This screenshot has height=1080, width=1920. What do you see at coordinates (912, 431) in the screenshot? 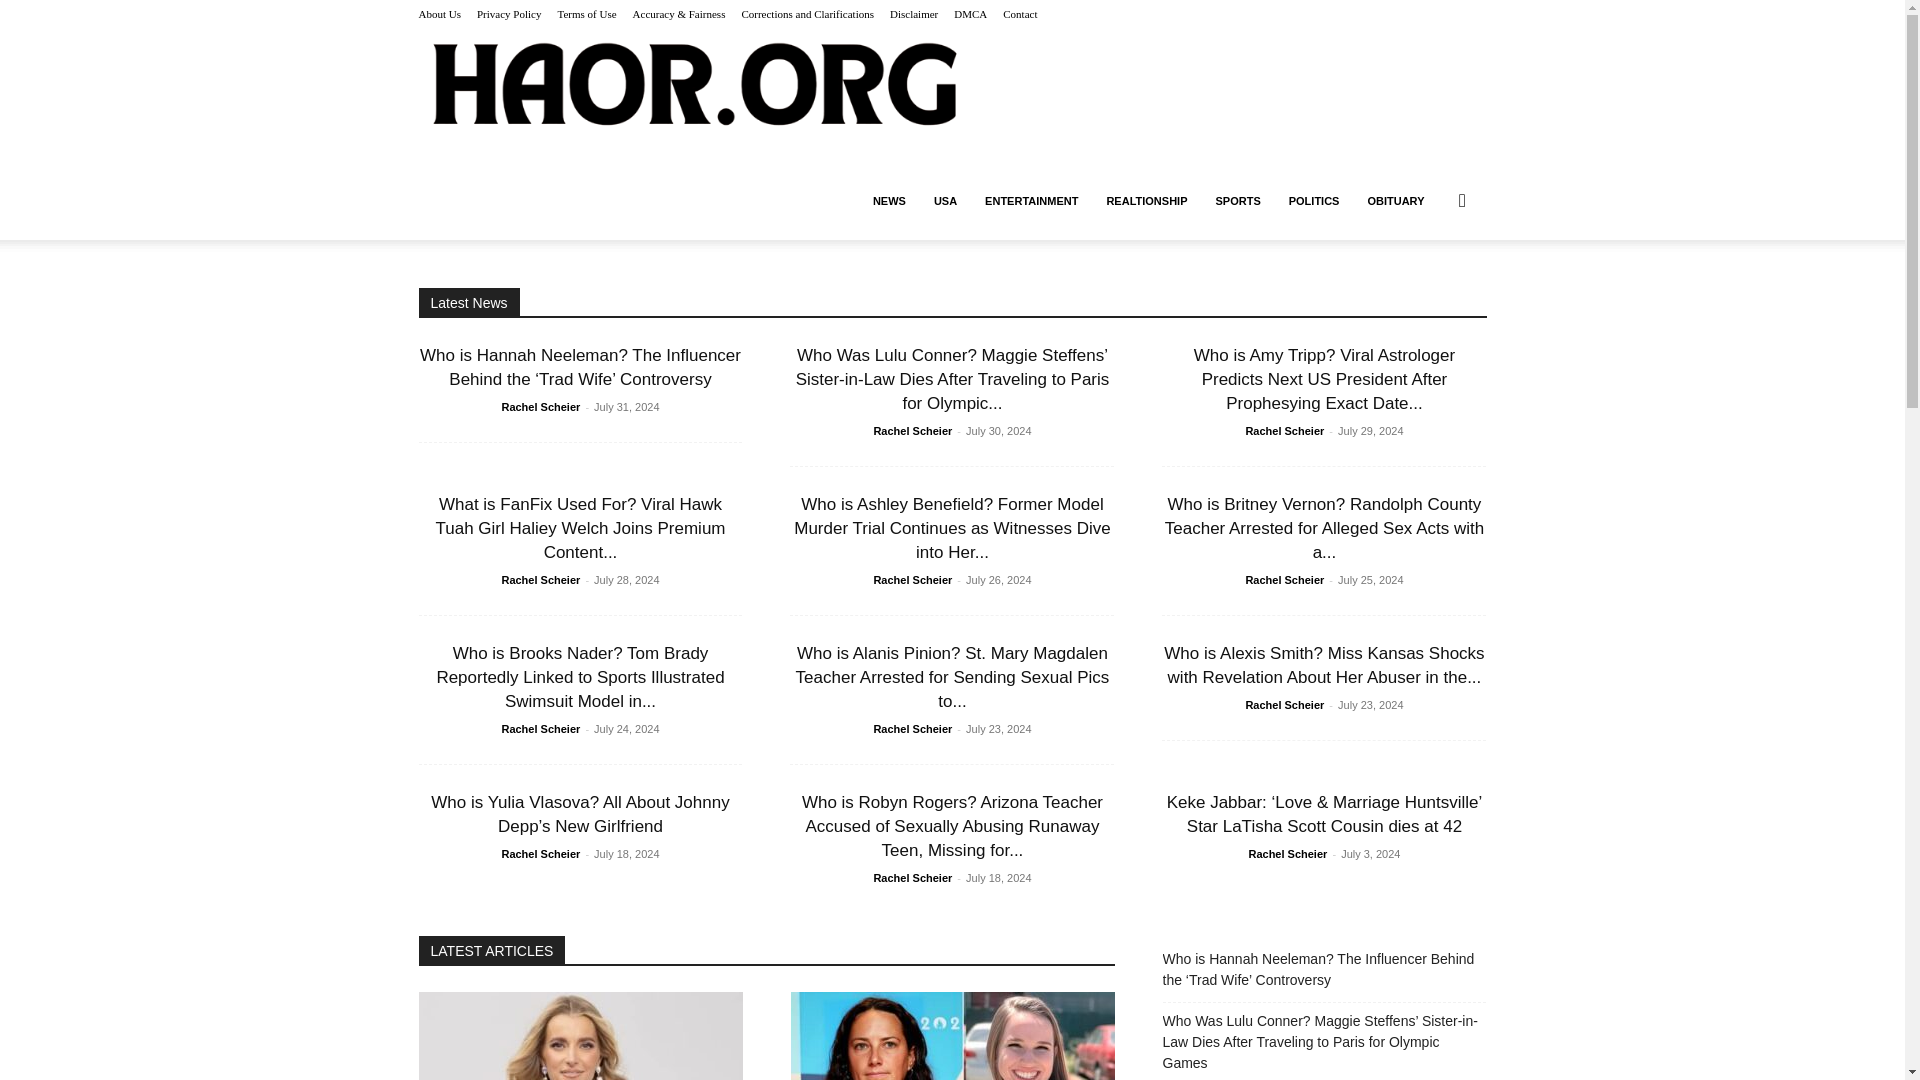
I see `Rachel Scheier` at bounding box center [912, 431].